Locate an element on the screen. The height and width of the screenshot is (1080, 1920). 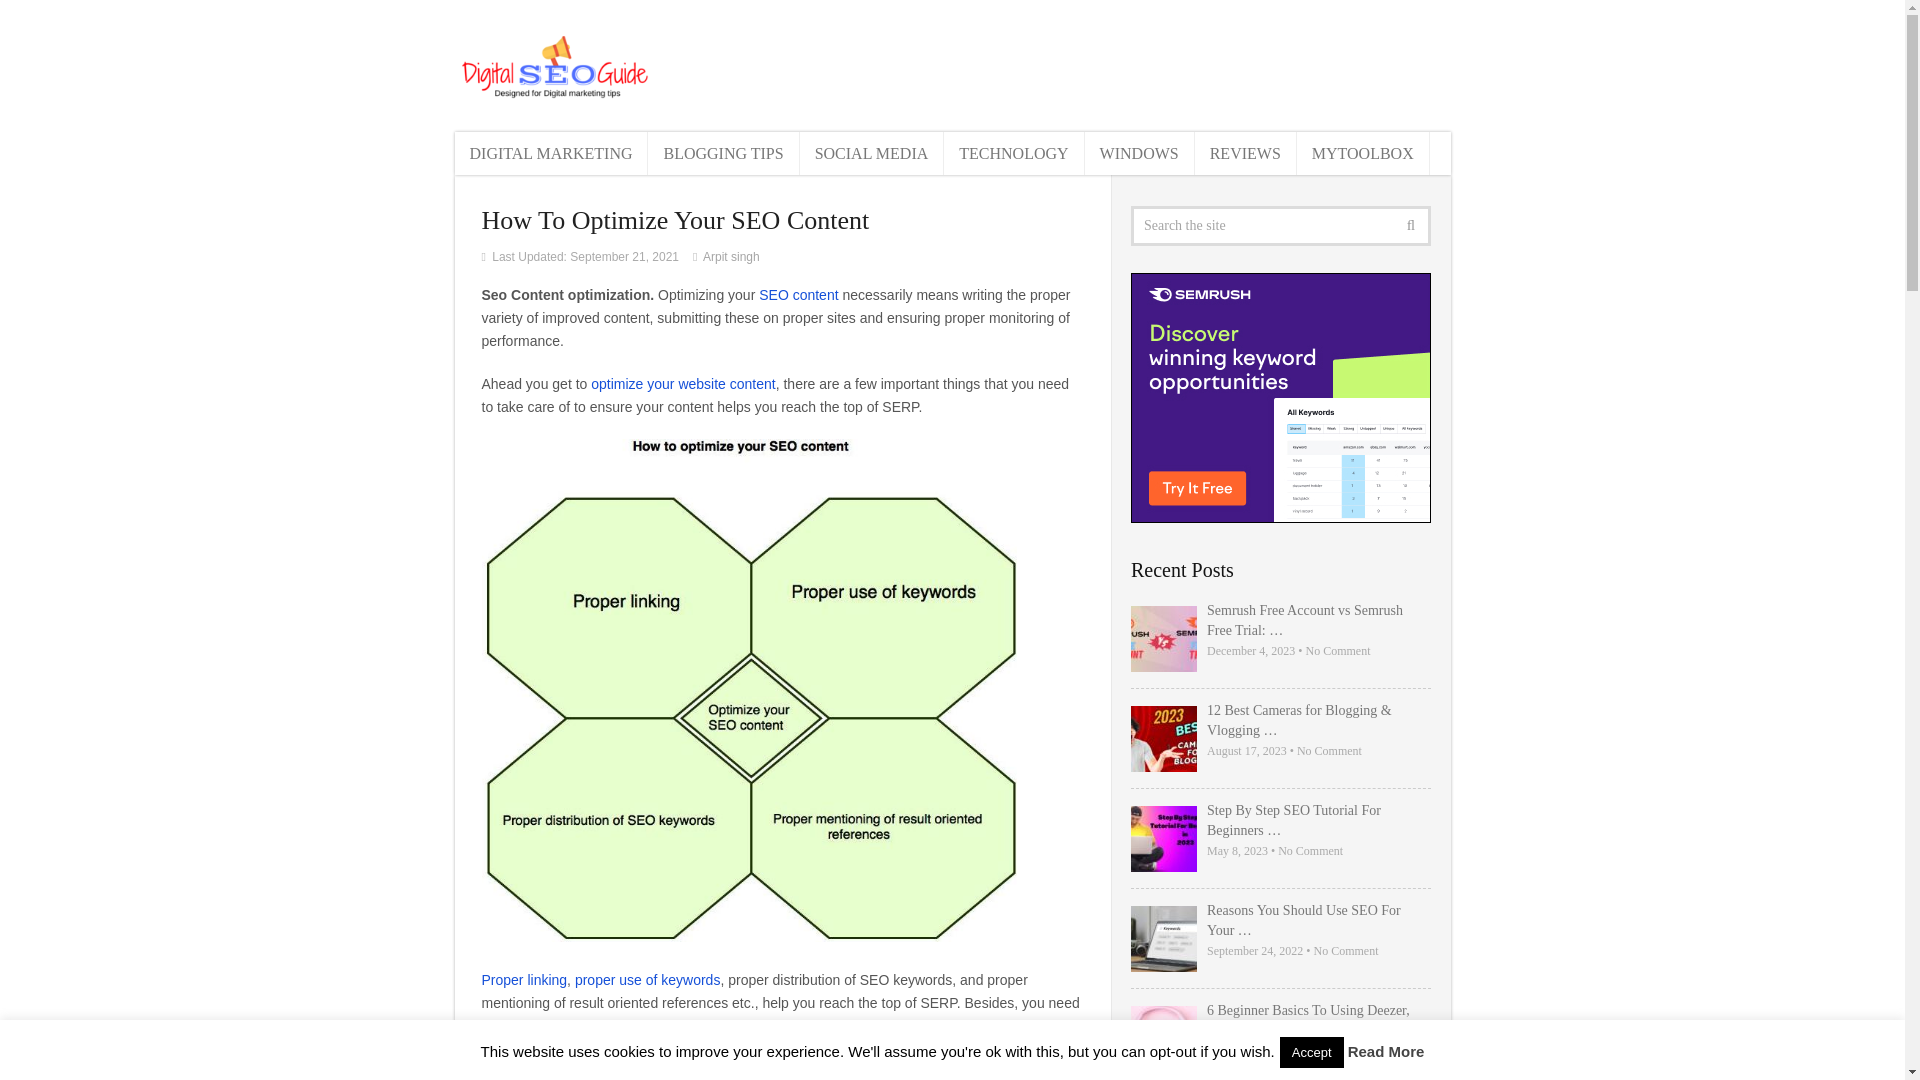
REVIEWS is located at coordinates (1246, 152).